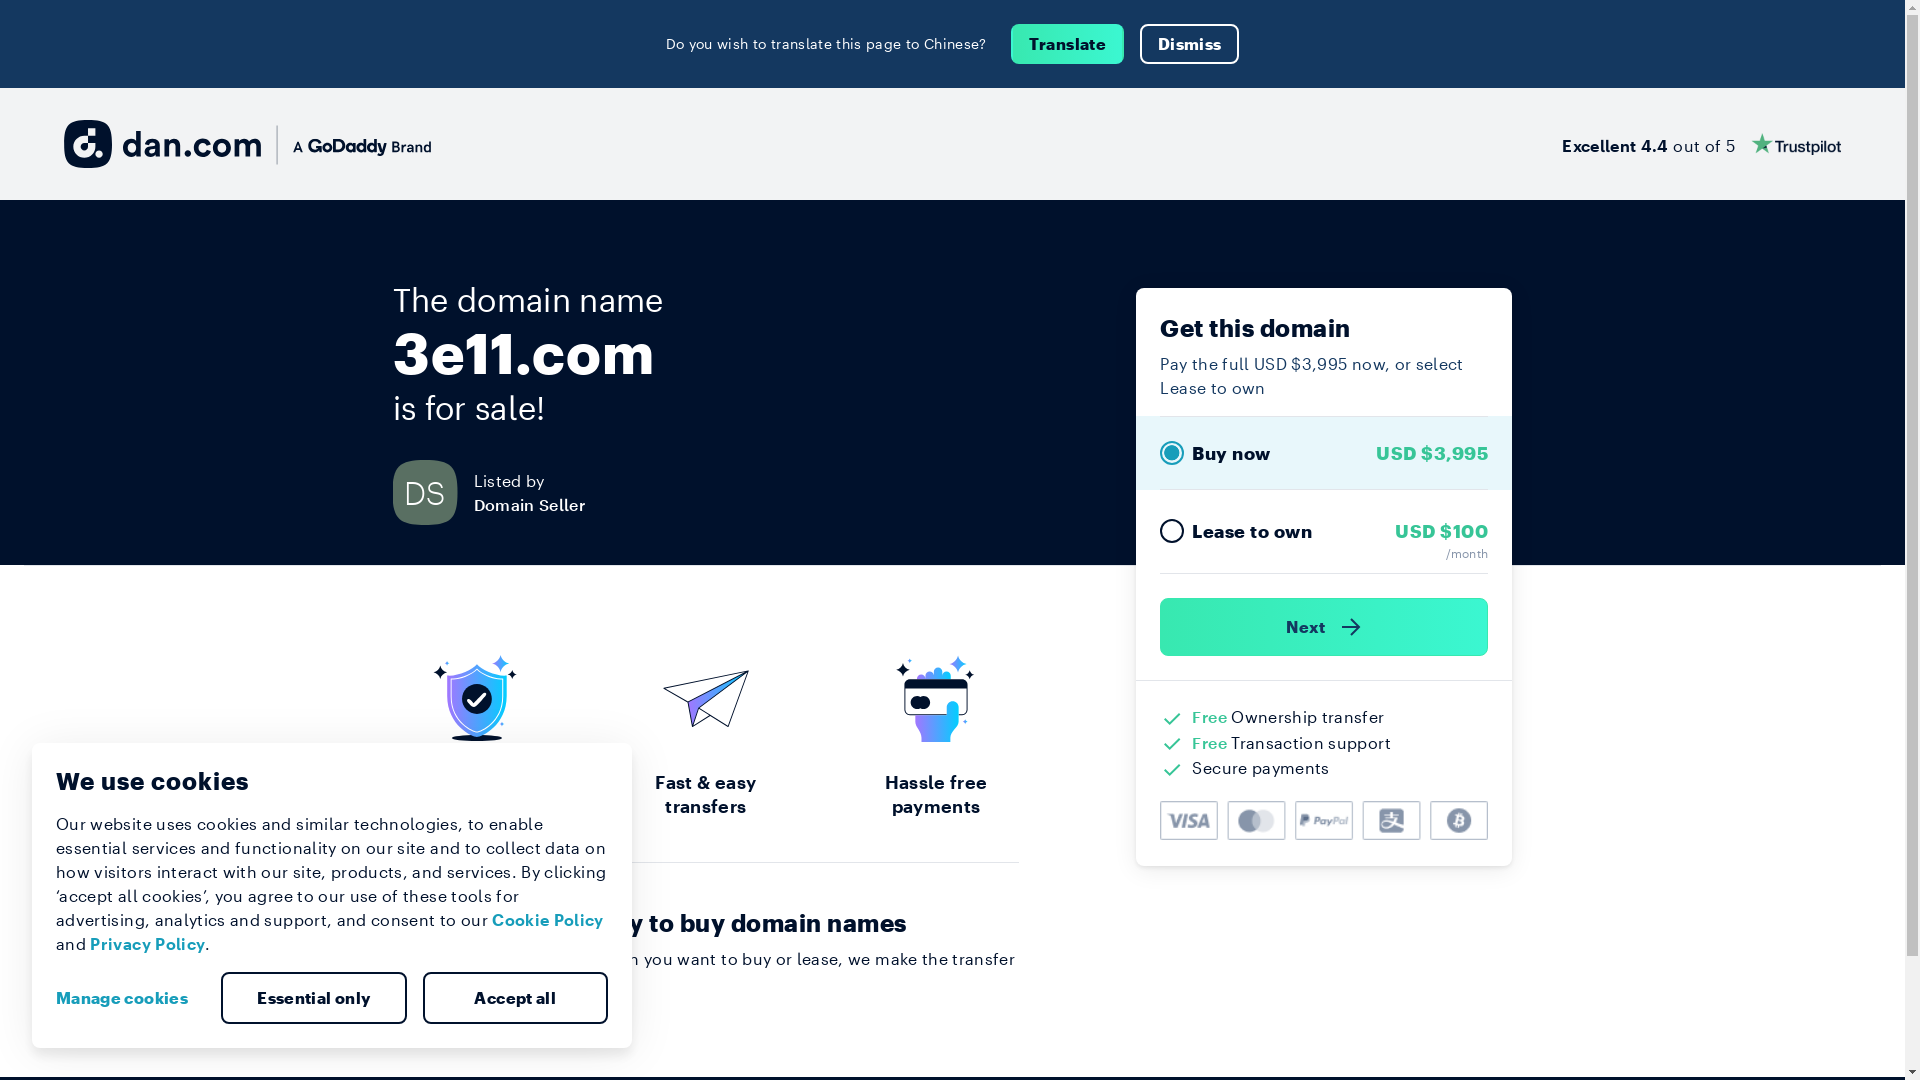  I want to click on Next
), so click(1324, 627).